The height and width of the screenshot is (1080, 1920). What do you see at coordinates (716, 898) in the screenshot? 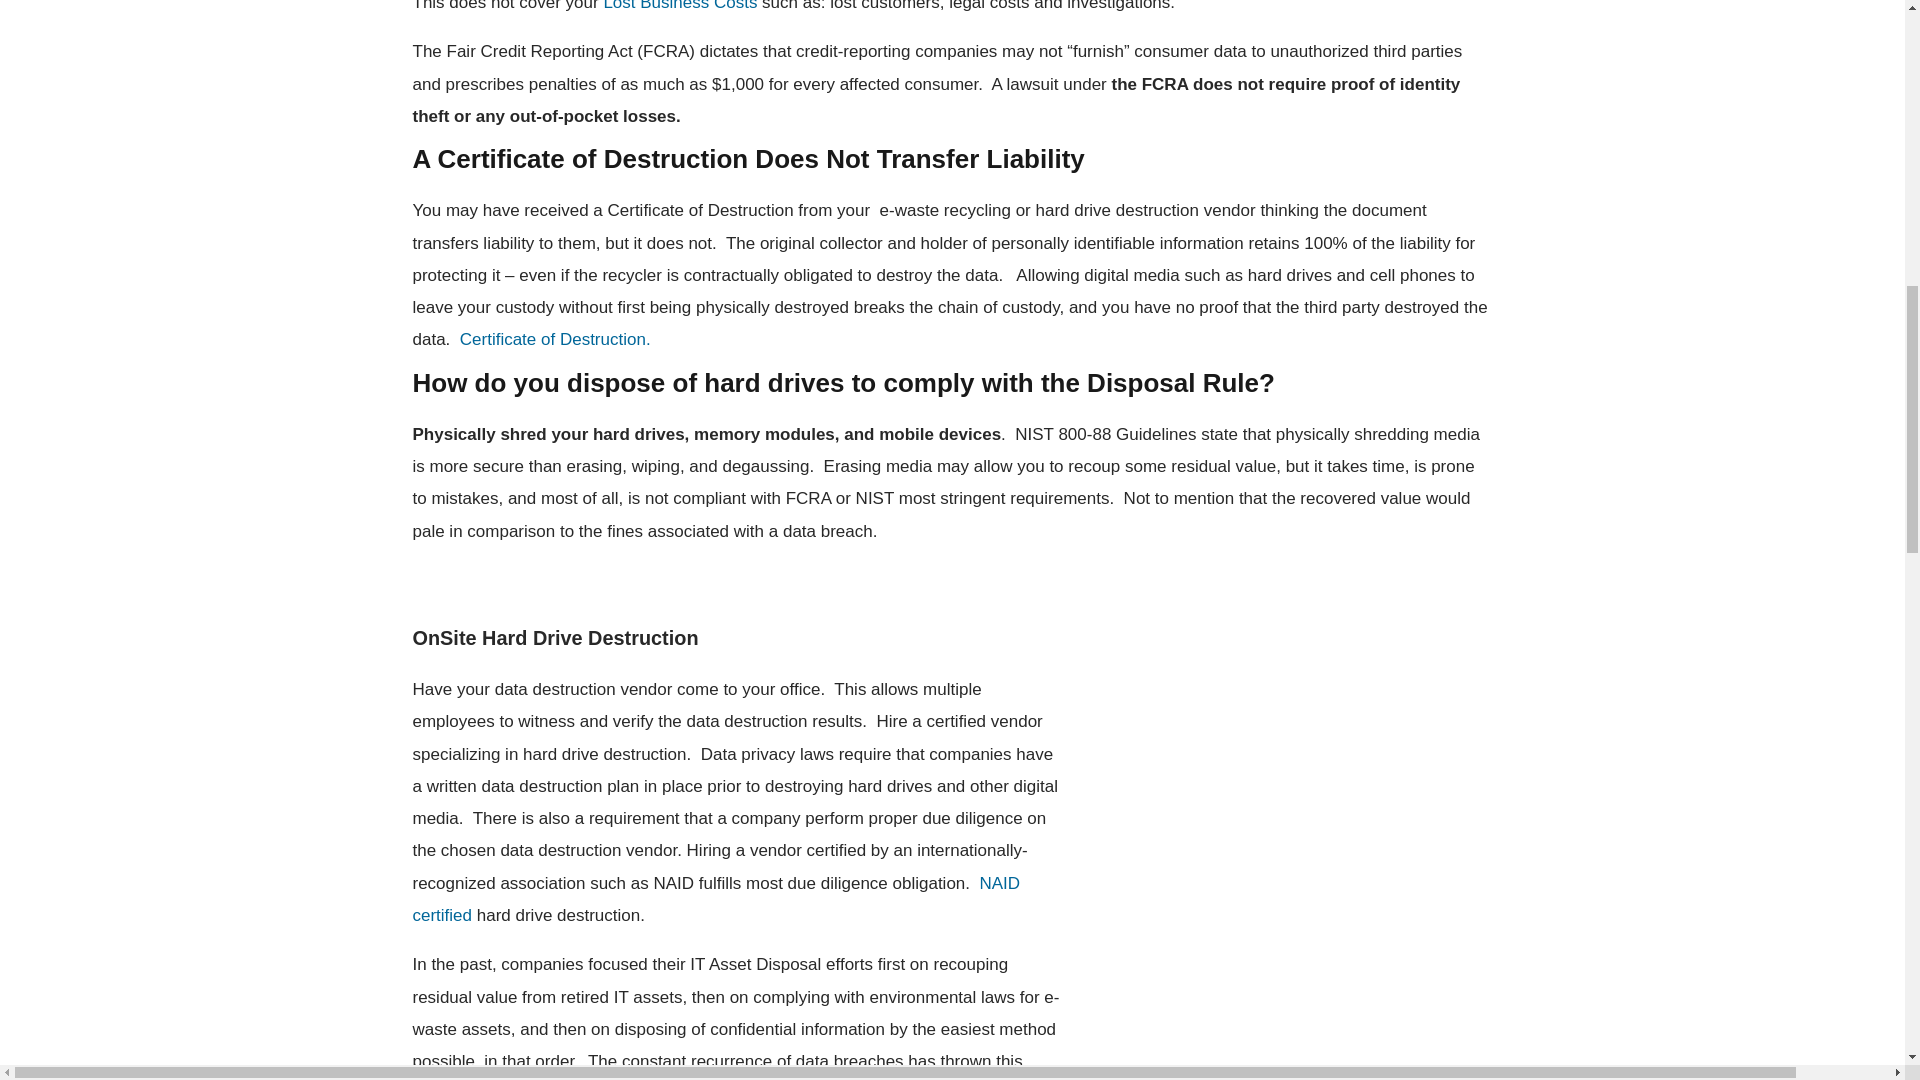
I see `NAID certified` at bounding box center [716, 898].